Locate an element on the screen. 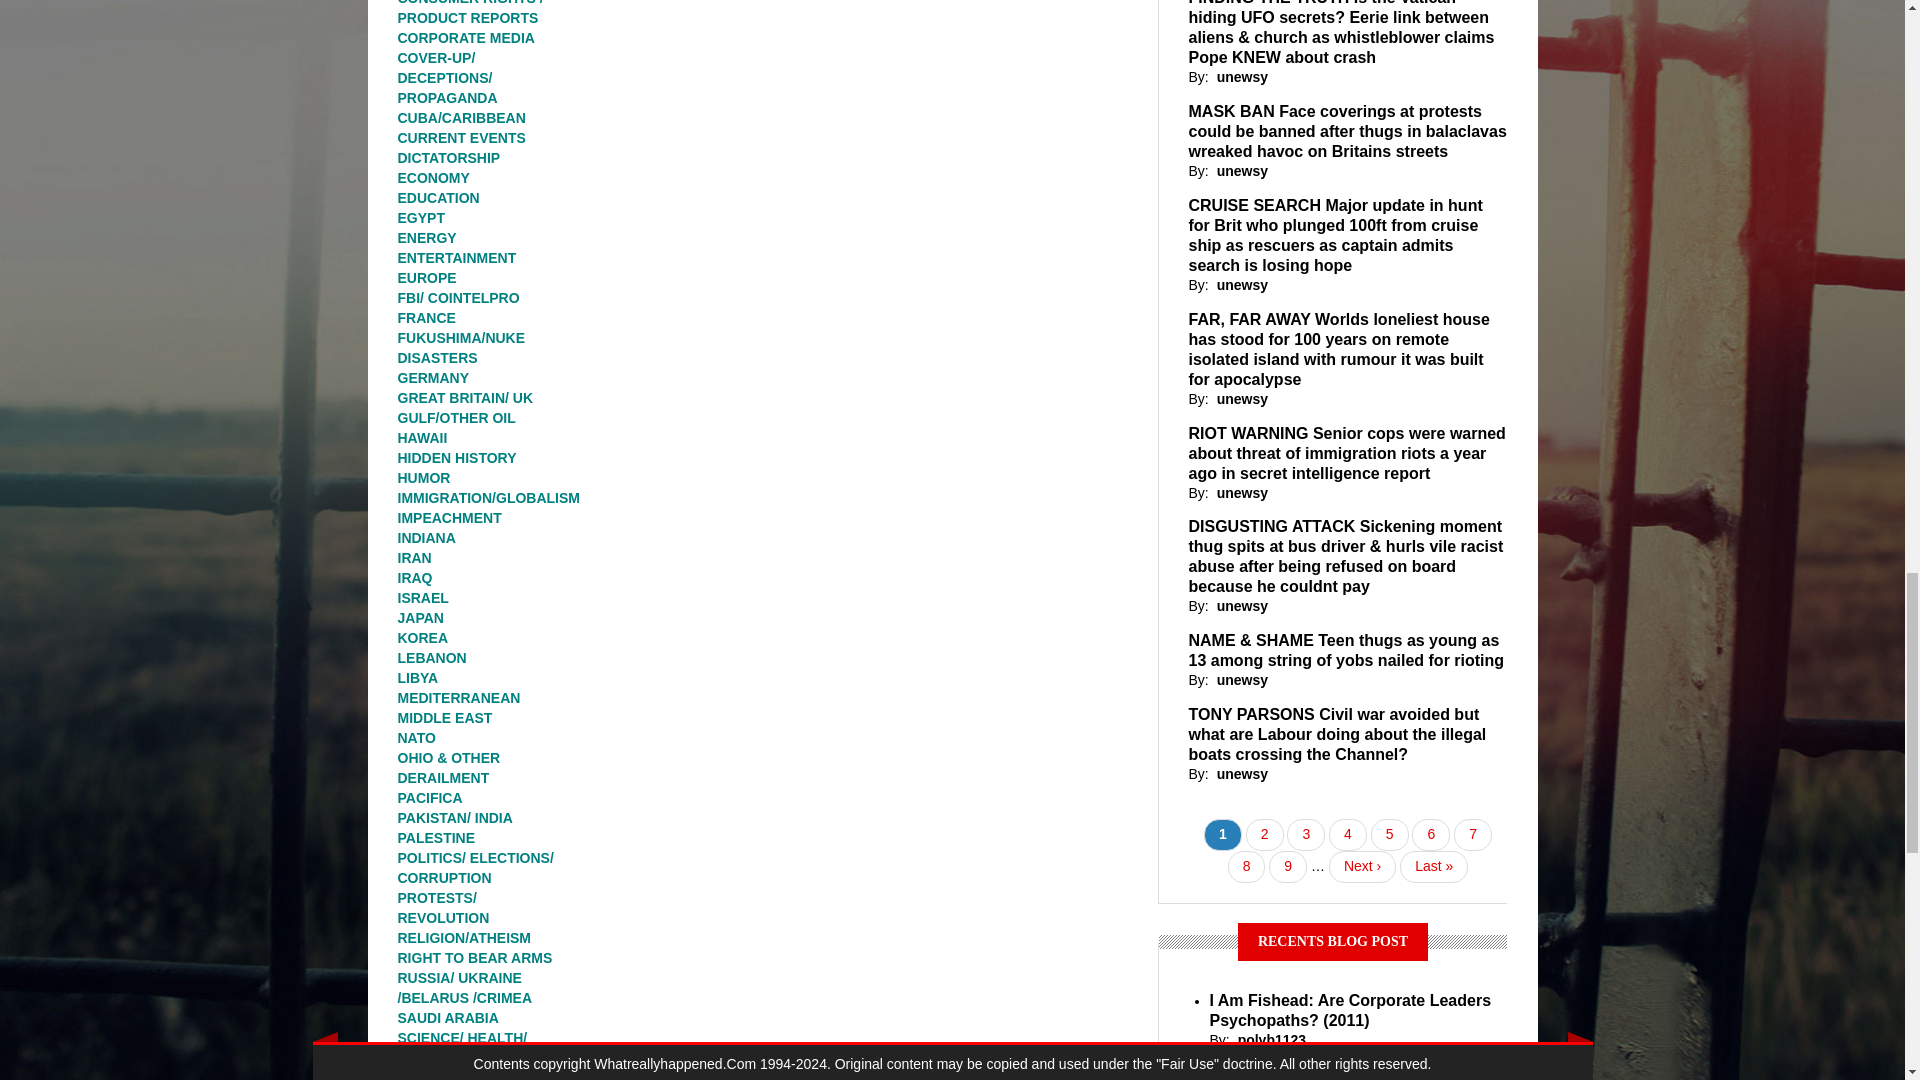 Image resolution: width=1920 pixels, height=1080 pixels. Go to page 6 is located at coordinates (1430, 834).